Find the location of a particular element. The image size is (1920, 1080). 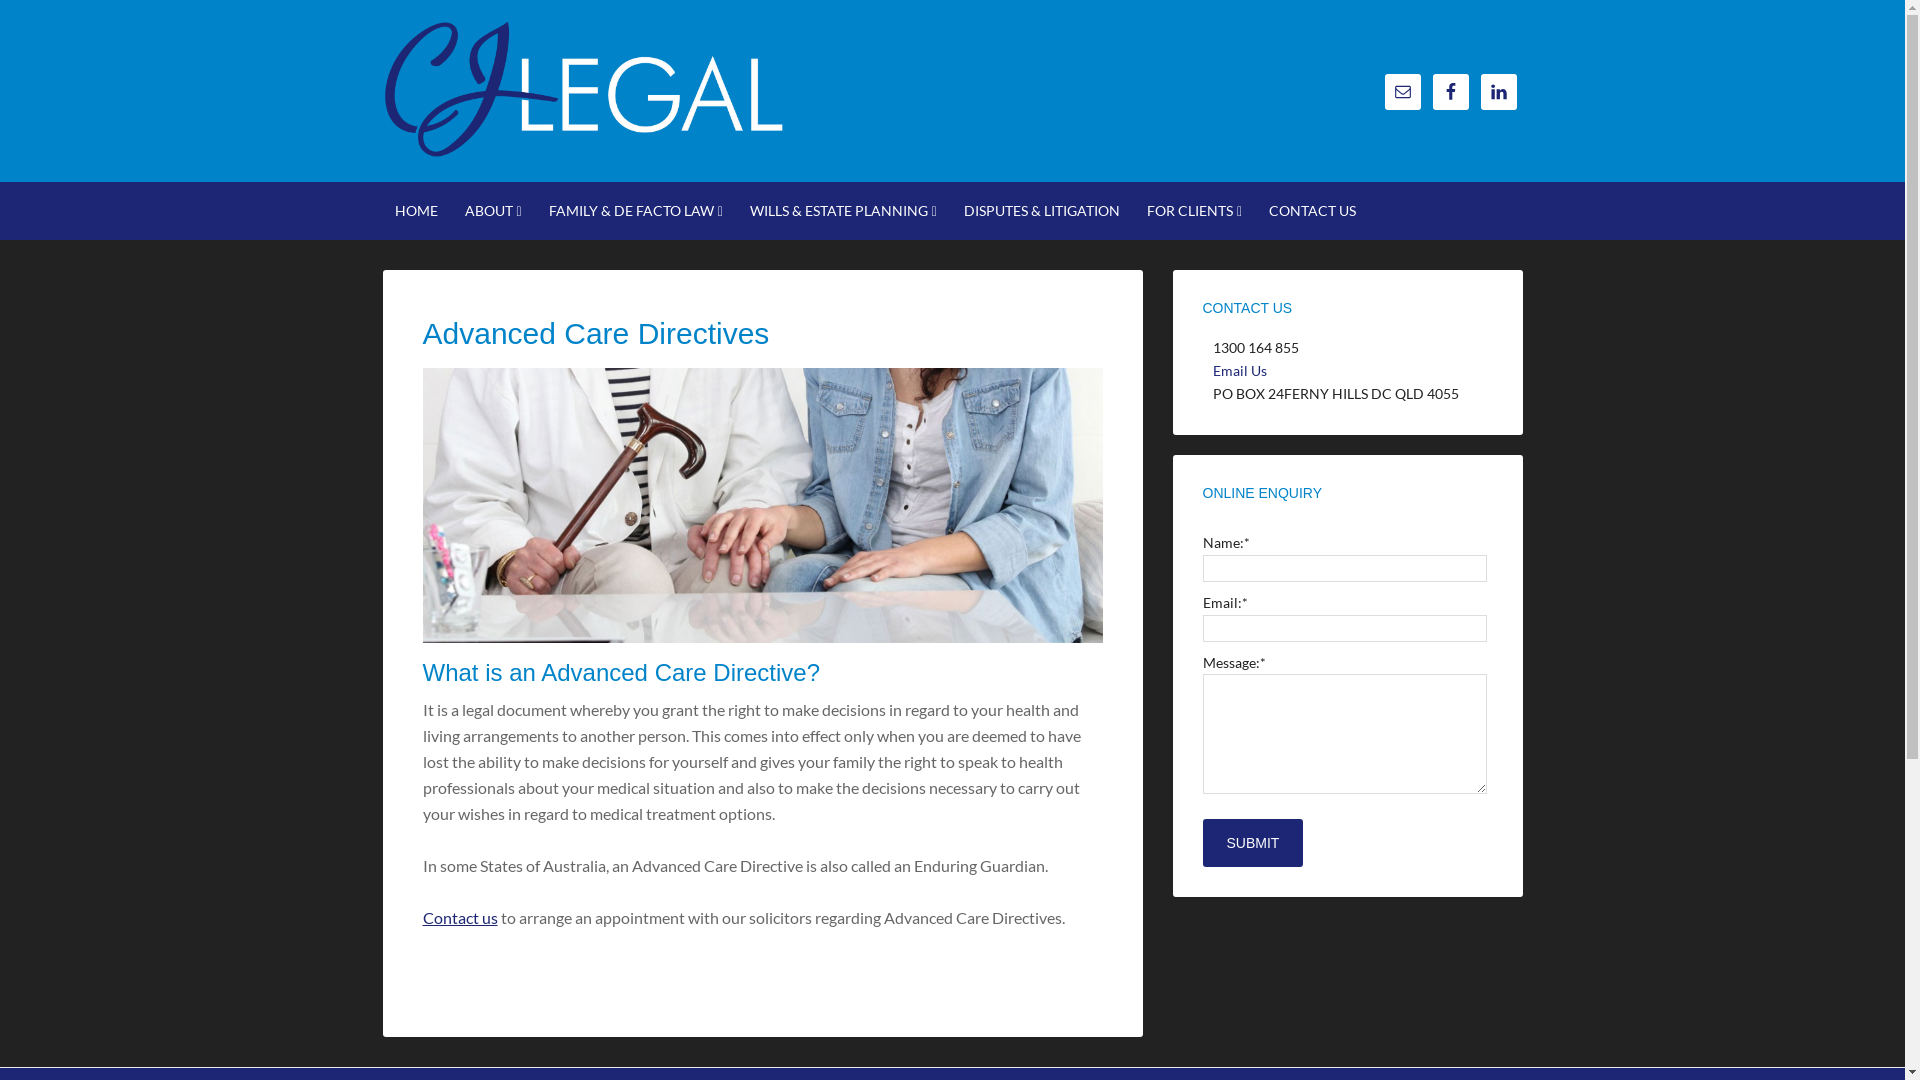

ABOUT is located at coordinates (492, 211).